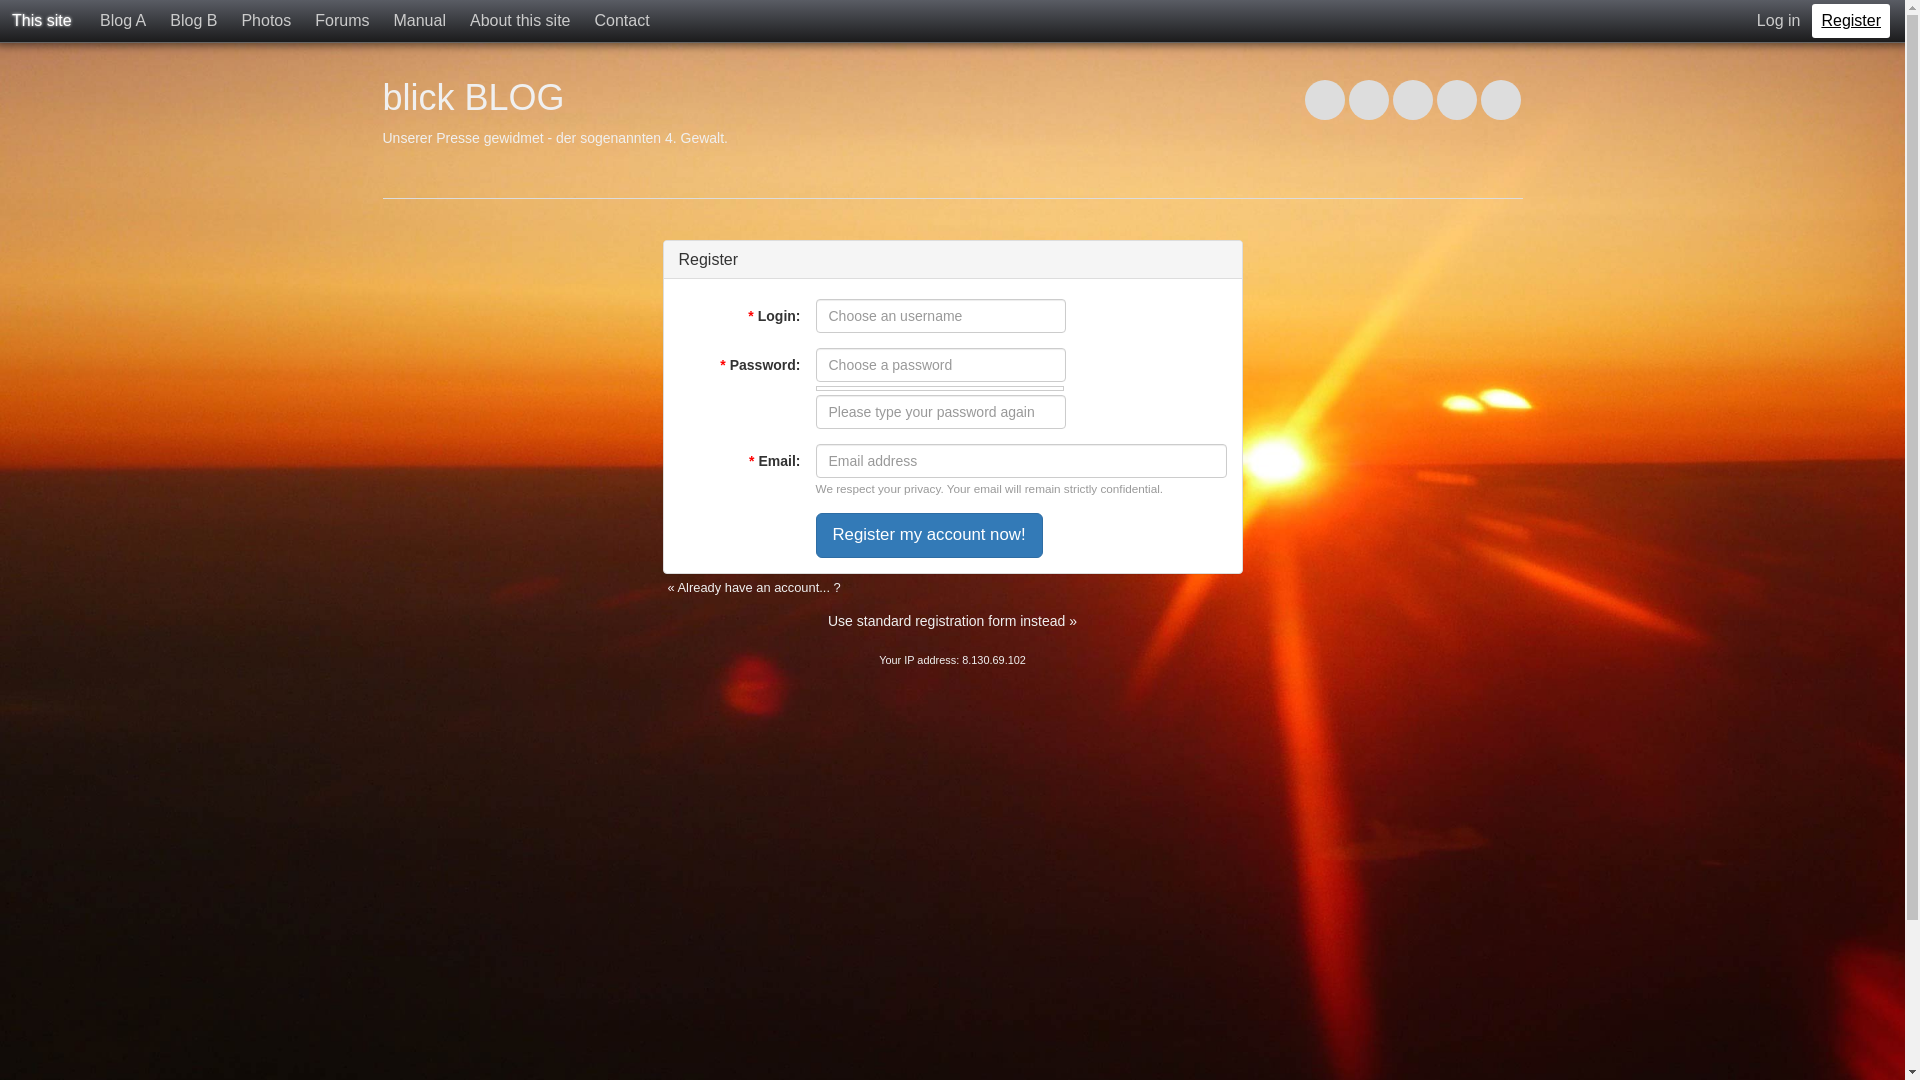 The height and width of the screenshot is (1080, 1920). I want to click on Forums, so click(342, 21).